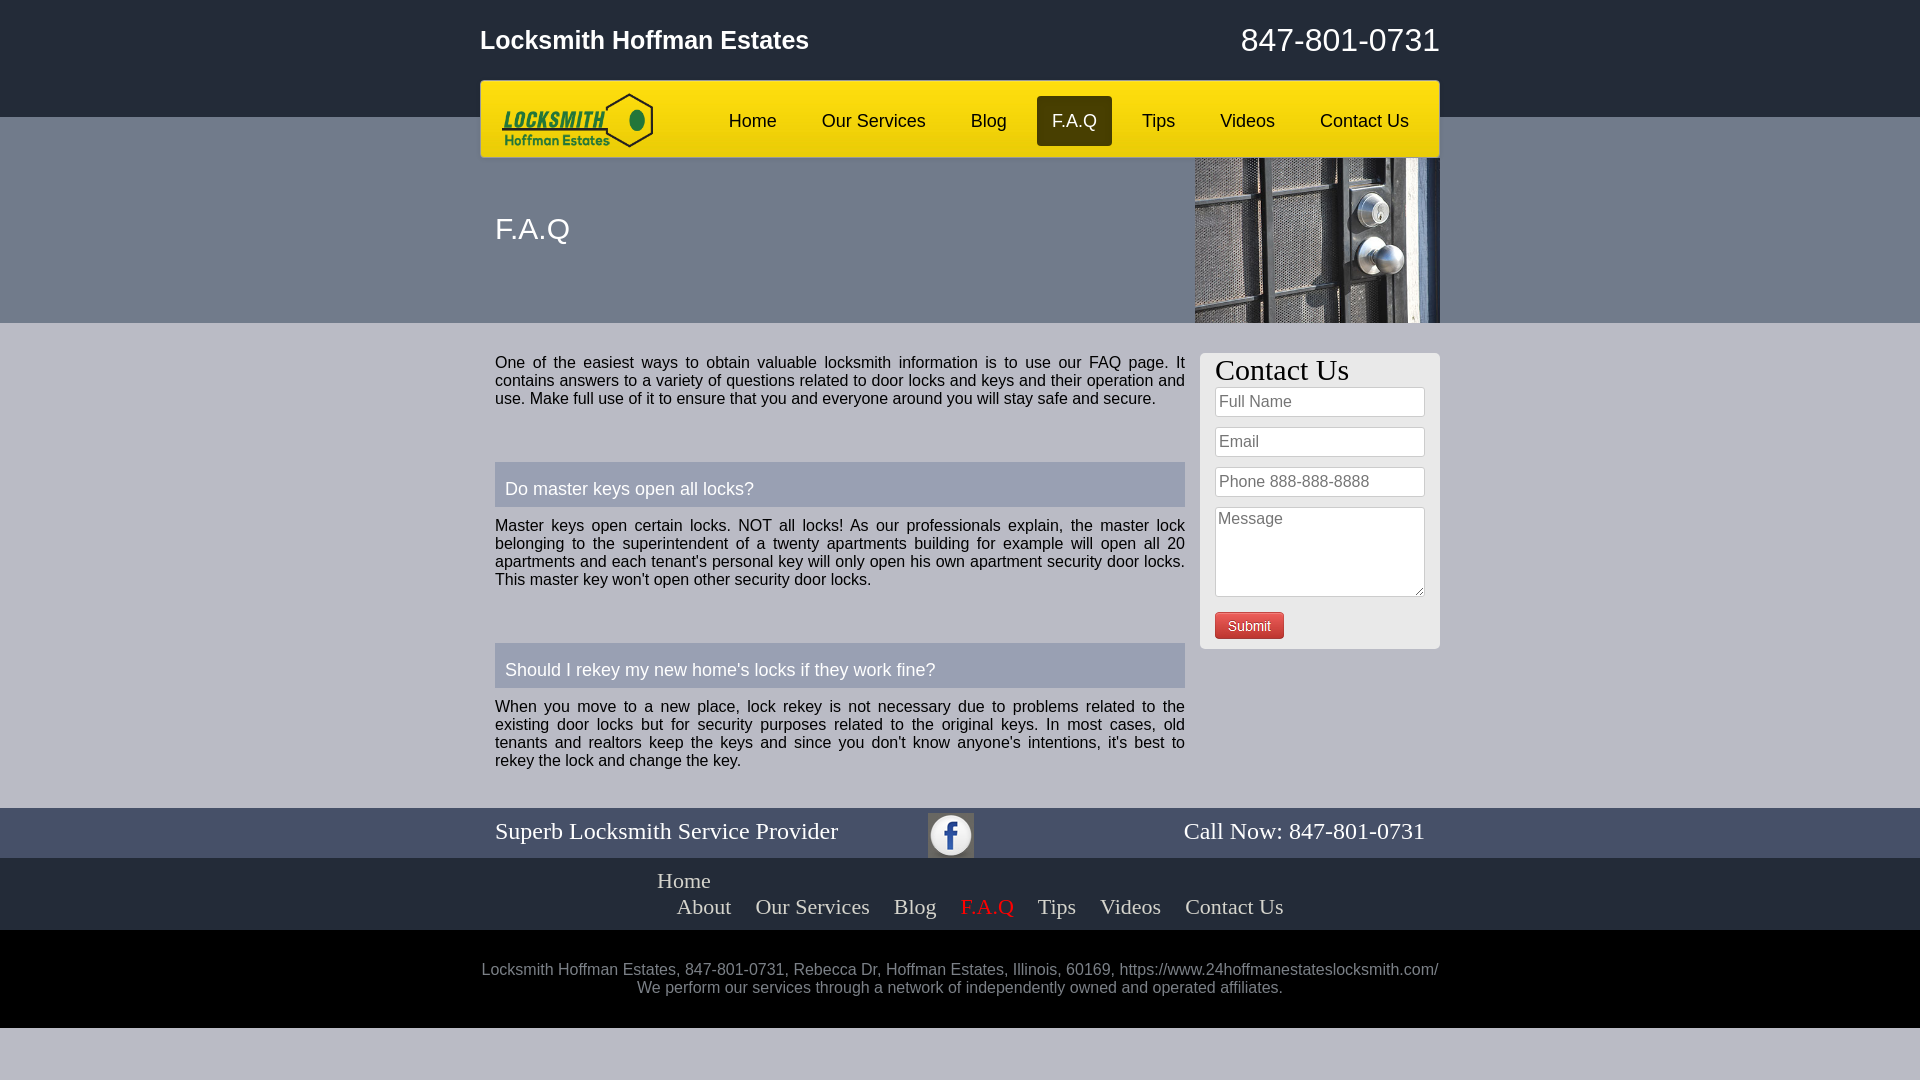 Image resolution: width=1920 pixels, height=1080 pixels. What do you see at coordinates (1074, 121) in the screenshot?
I see `F.A.Q` at bounding box center [1074, 121].